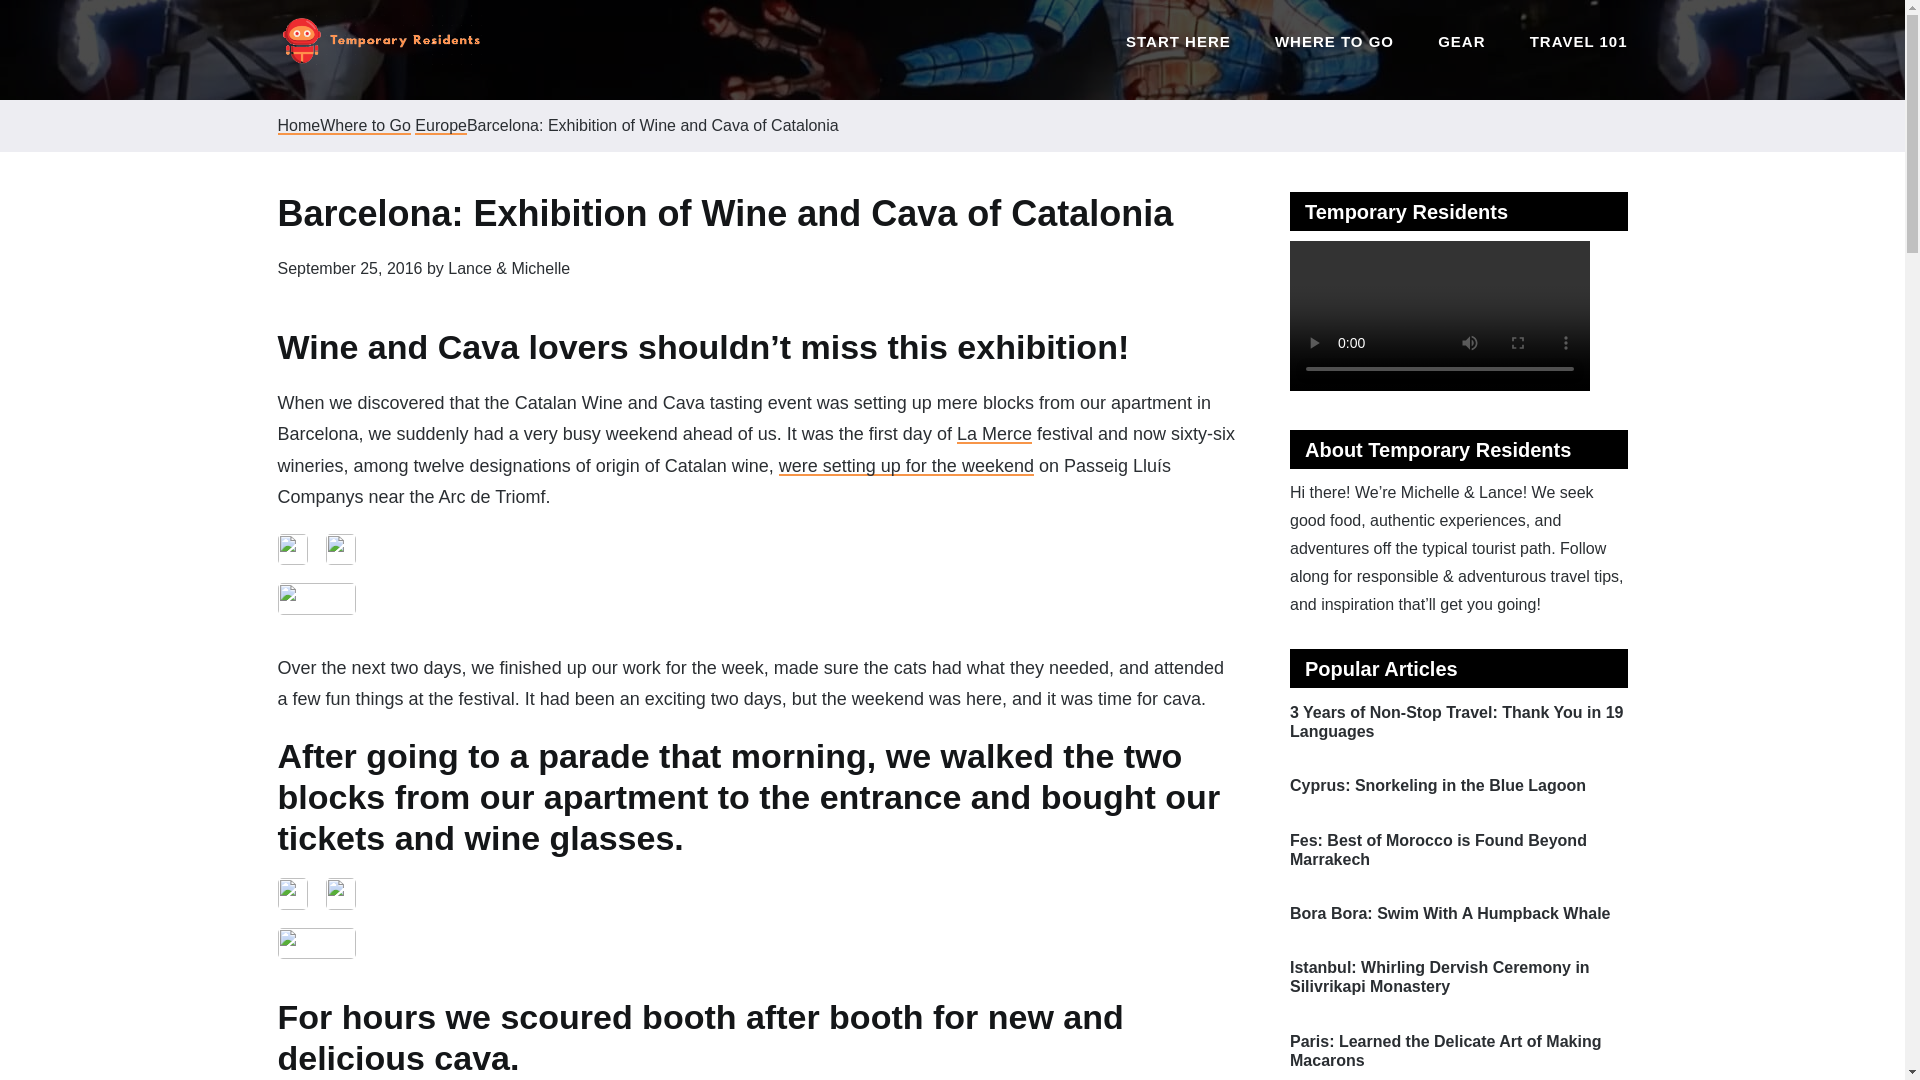 The image size is (1920, 1080). I want to click on WHERE TO GO, so click(1334, 52).